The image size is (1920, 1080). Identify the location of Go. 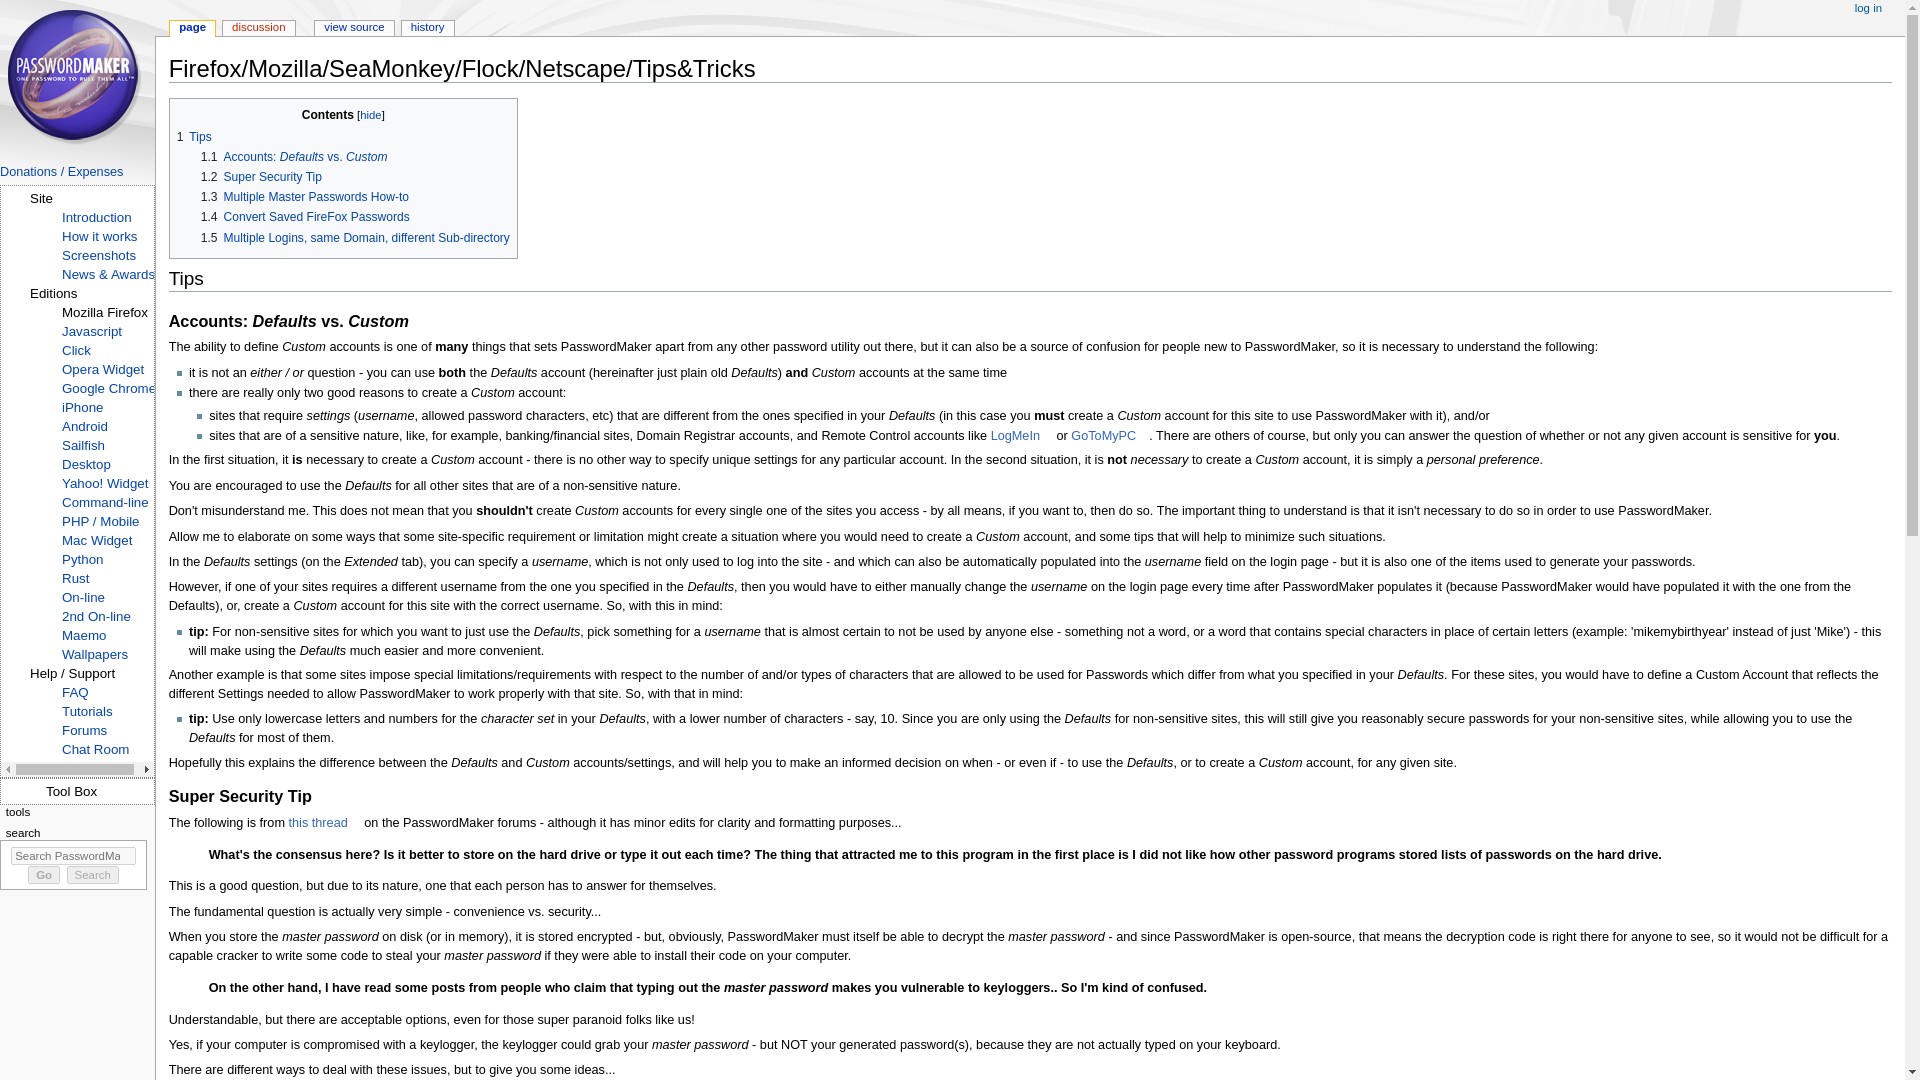
(44, 875).